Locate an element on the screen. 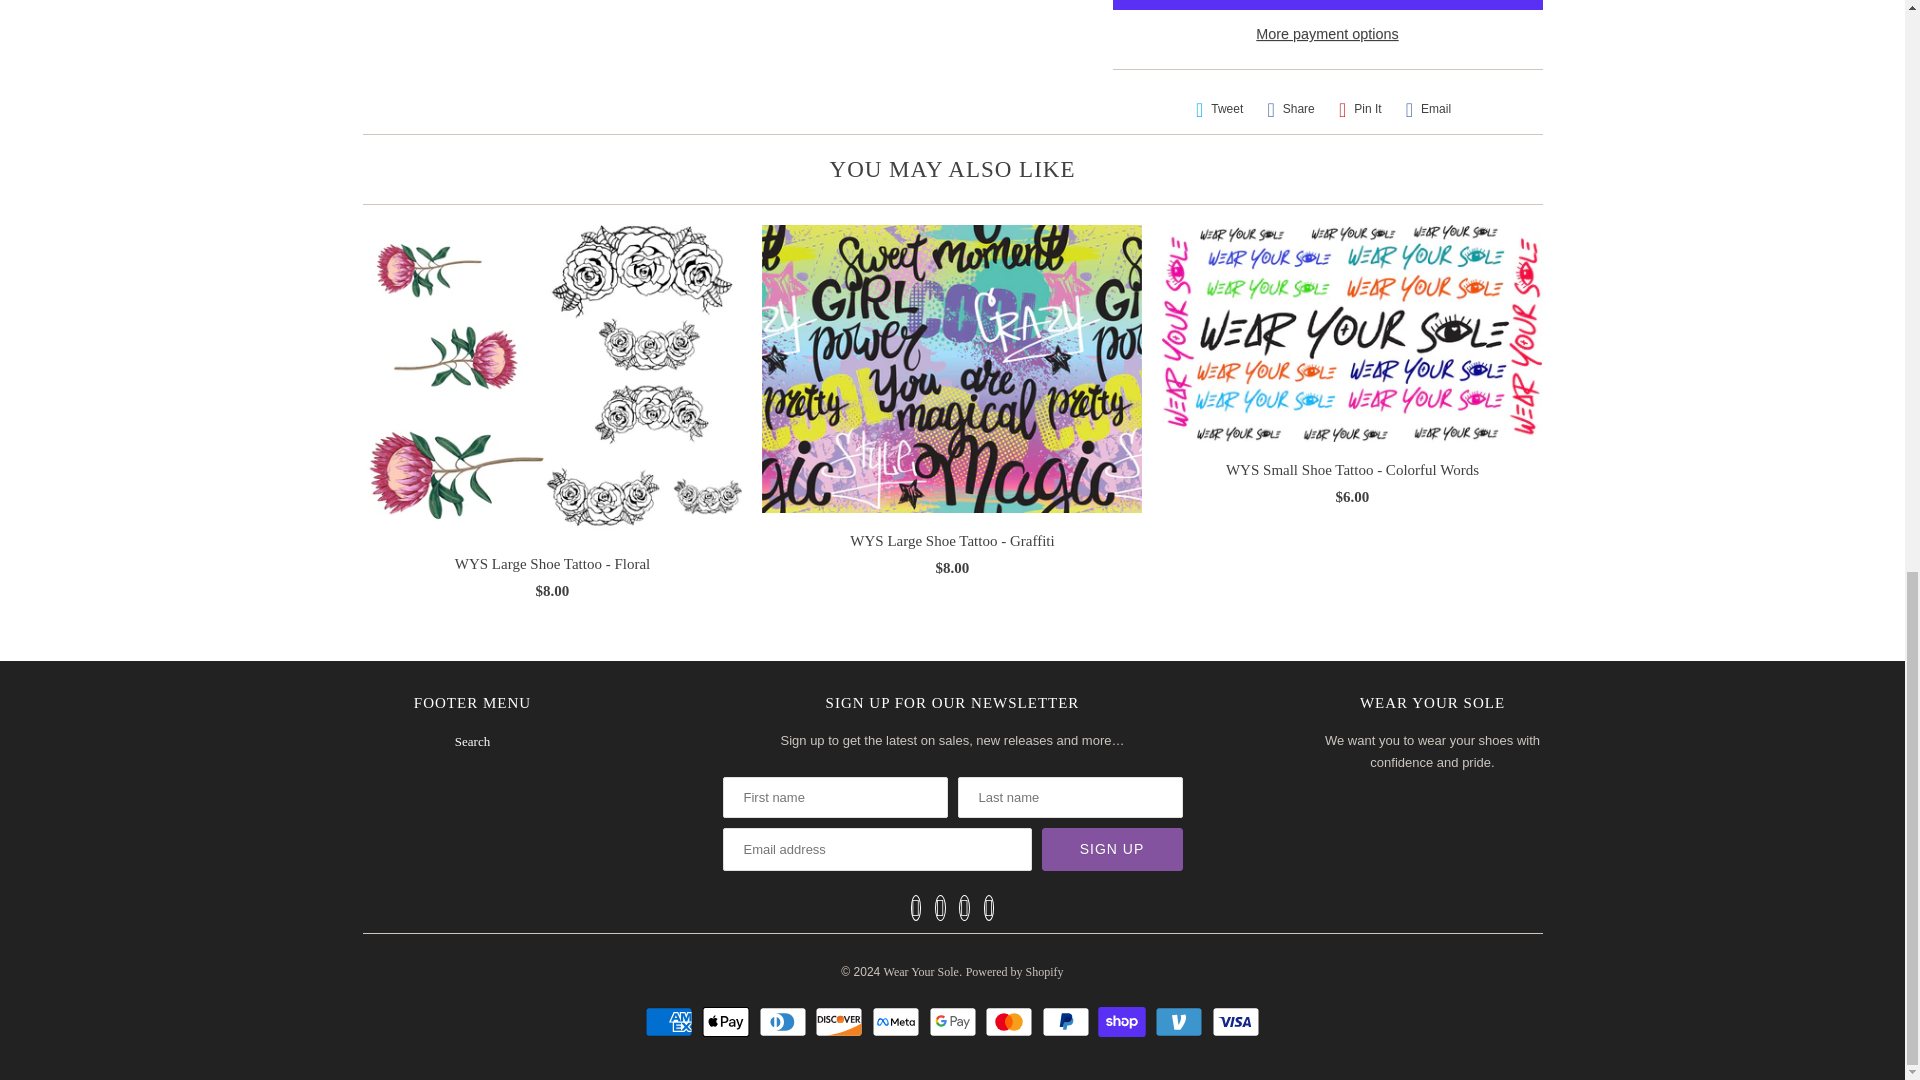  PayPal is located at coordinates (1068, 1021).